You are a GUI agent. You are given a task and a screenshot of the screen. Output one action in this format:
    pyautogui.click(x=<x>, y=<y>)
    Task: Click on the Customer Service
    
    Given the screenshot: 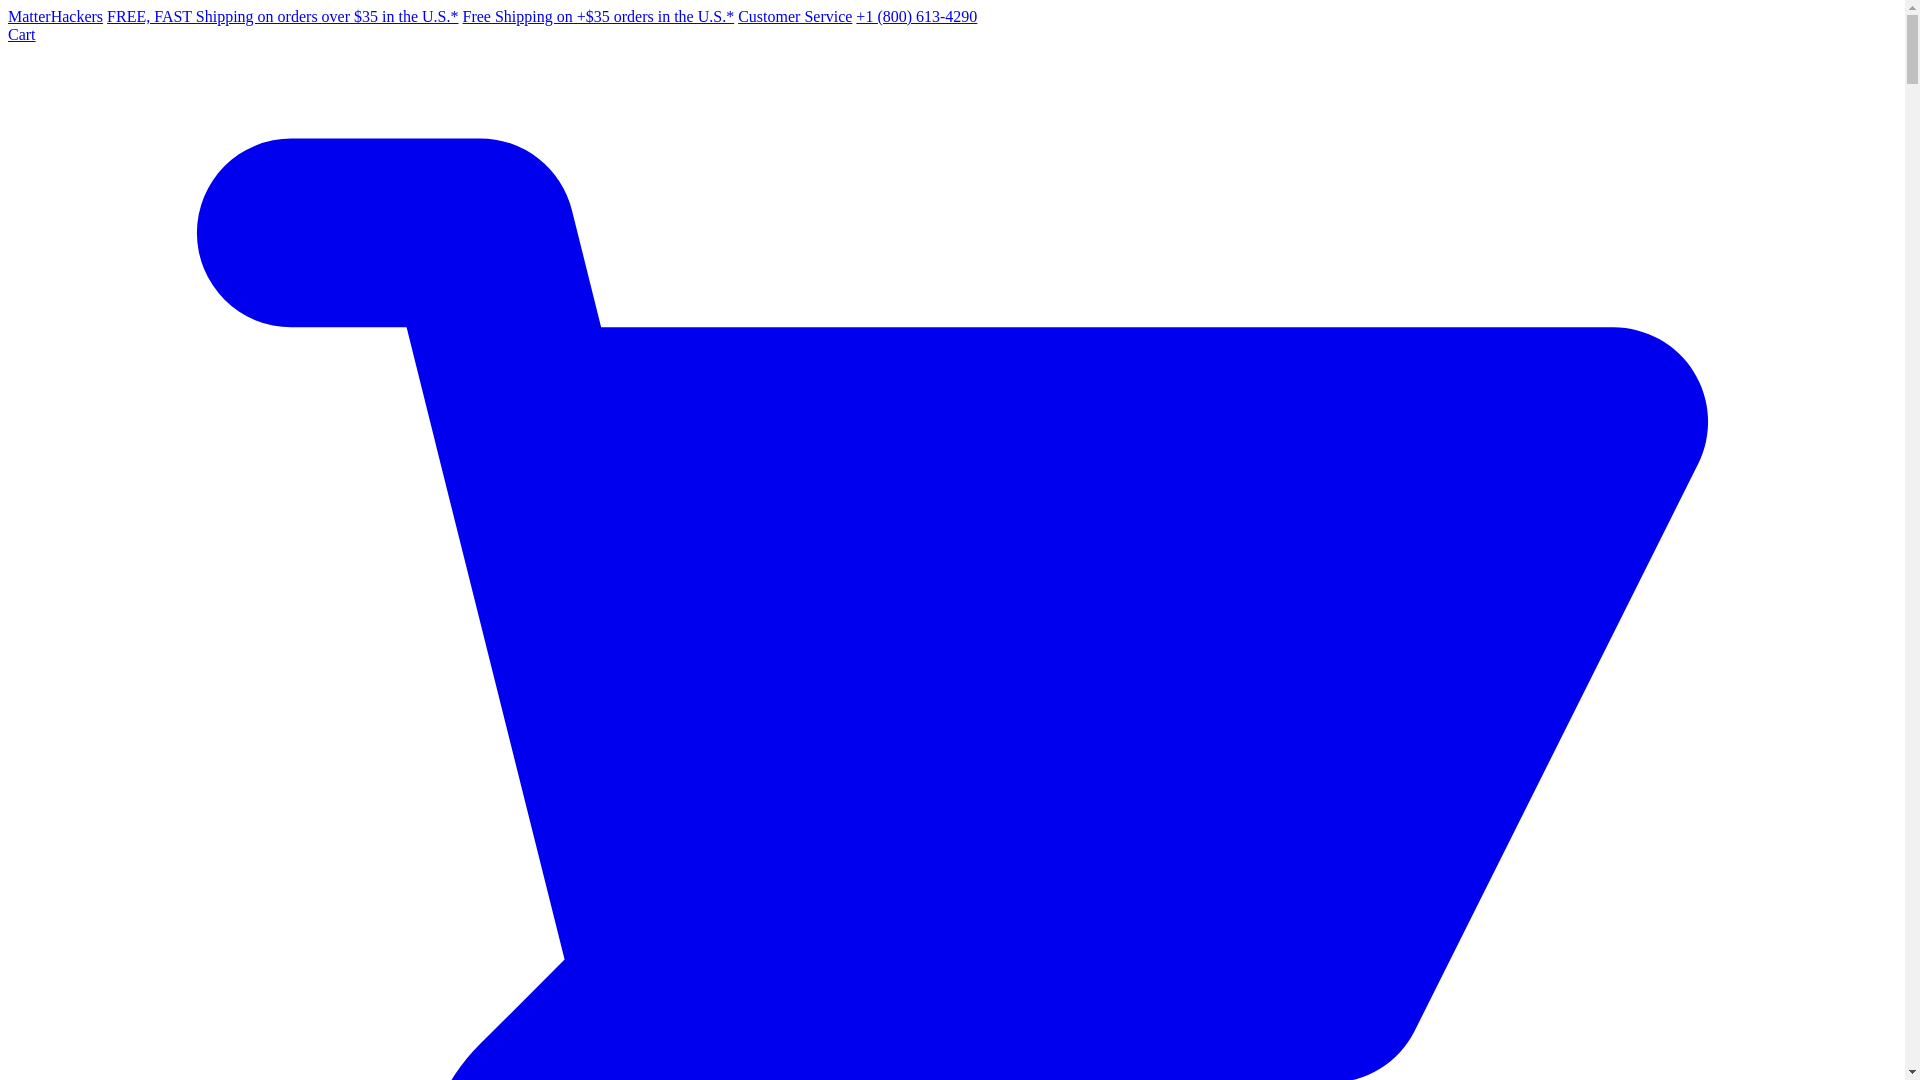 What is the action you would take?
    pyautogui.click(x=794, y=16)
    